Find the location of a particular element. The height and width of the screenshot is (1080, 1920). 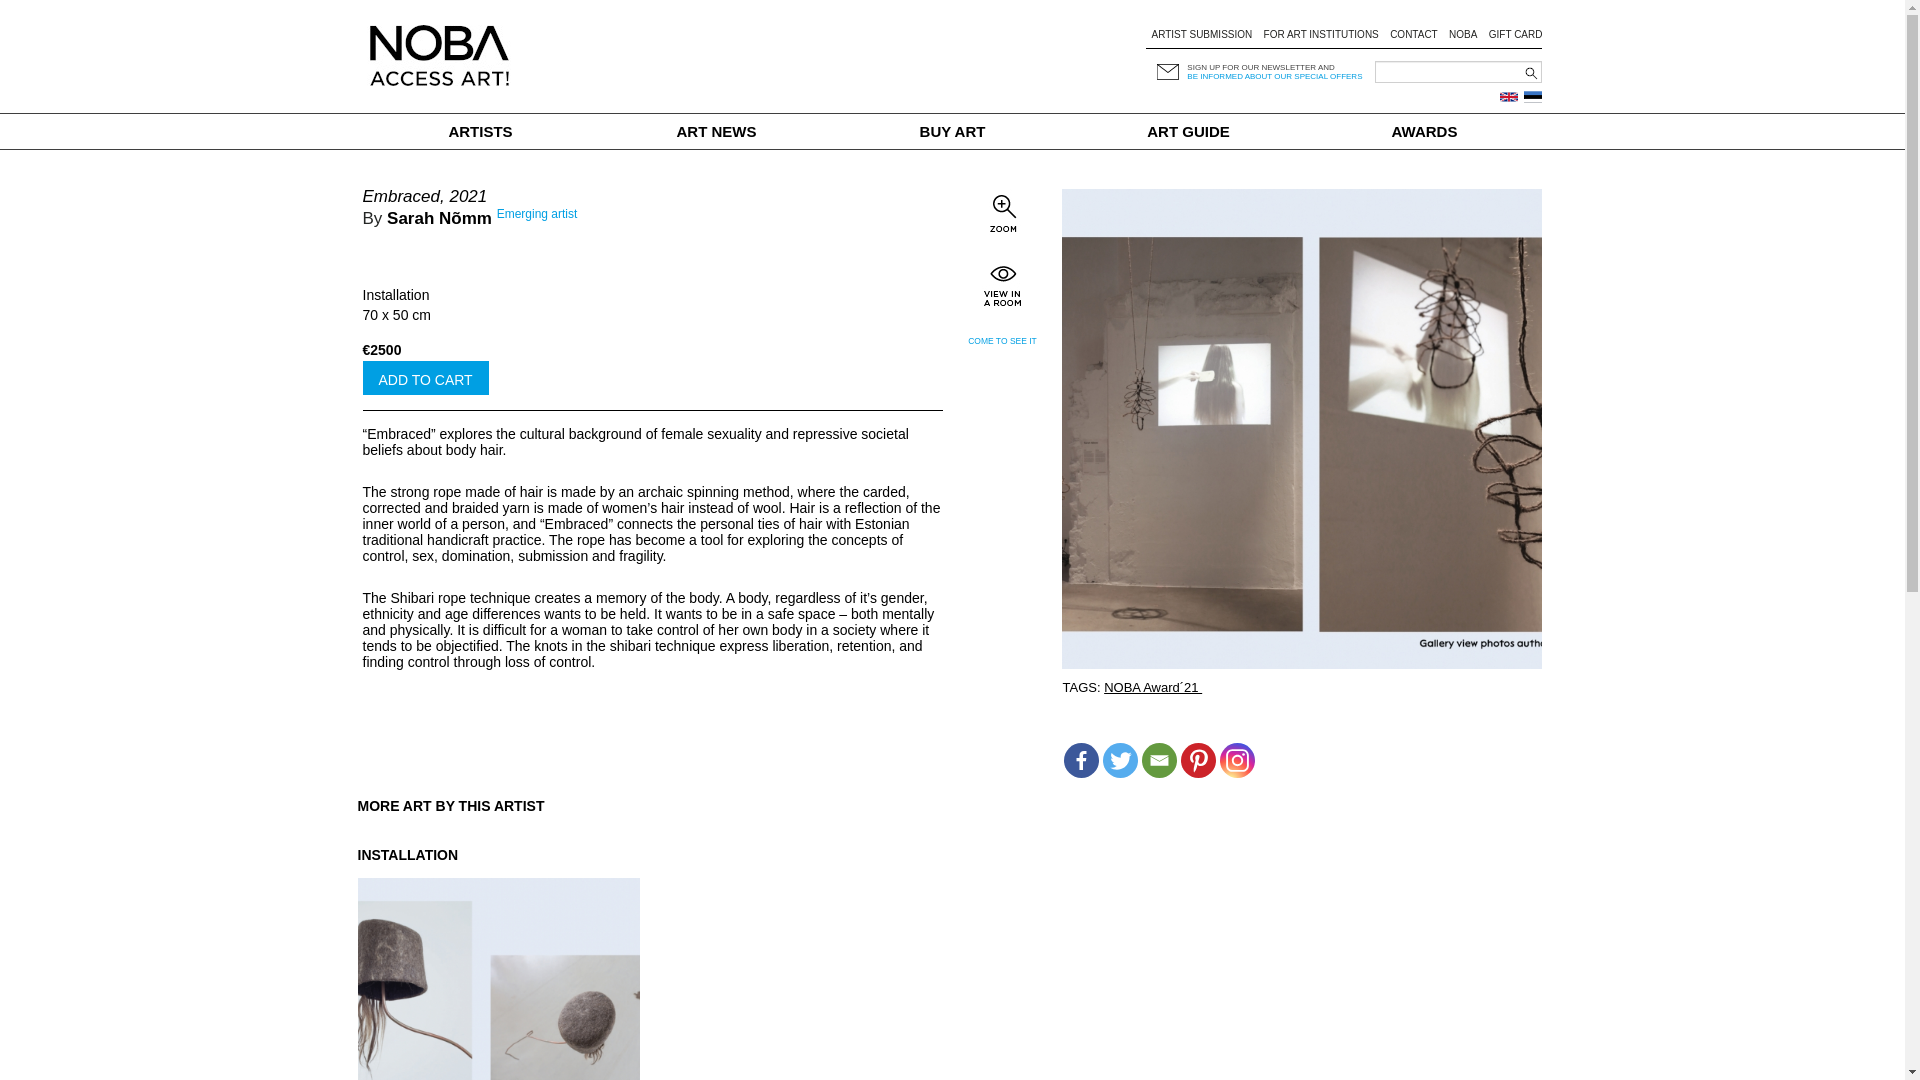

CONTACT is located at coordinates (1414, 34).